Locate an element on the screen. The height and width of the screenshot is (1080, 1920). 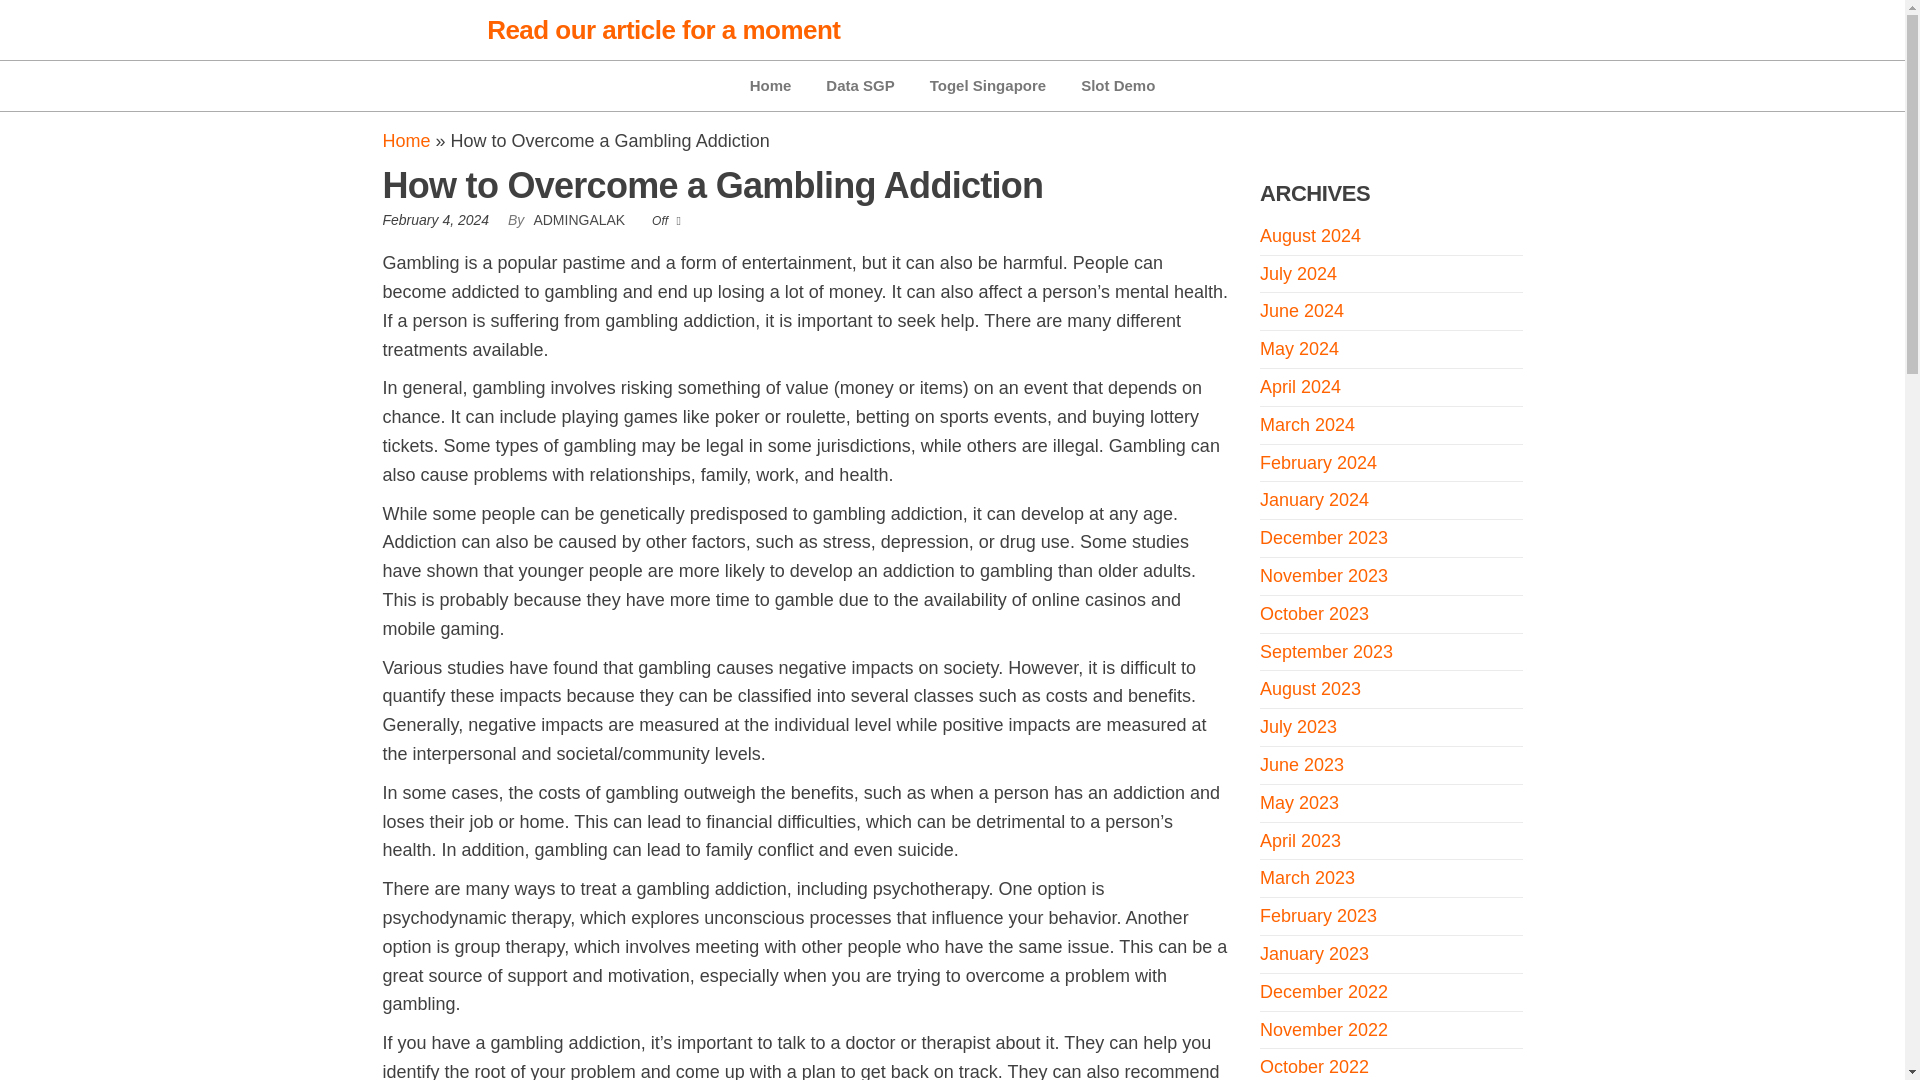
Togel Singapore is located at coordinates (988, 86).